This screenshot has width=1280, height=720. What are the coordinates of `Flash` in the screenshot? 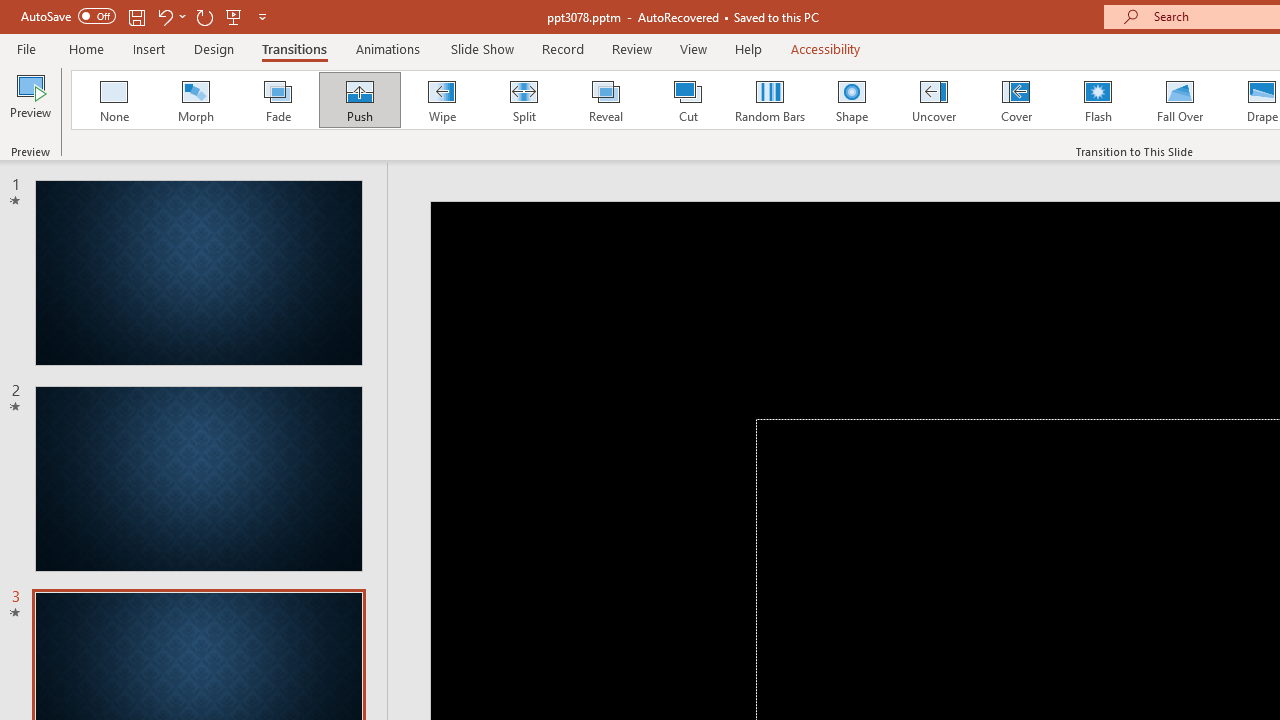 It's located at (1098, 100).